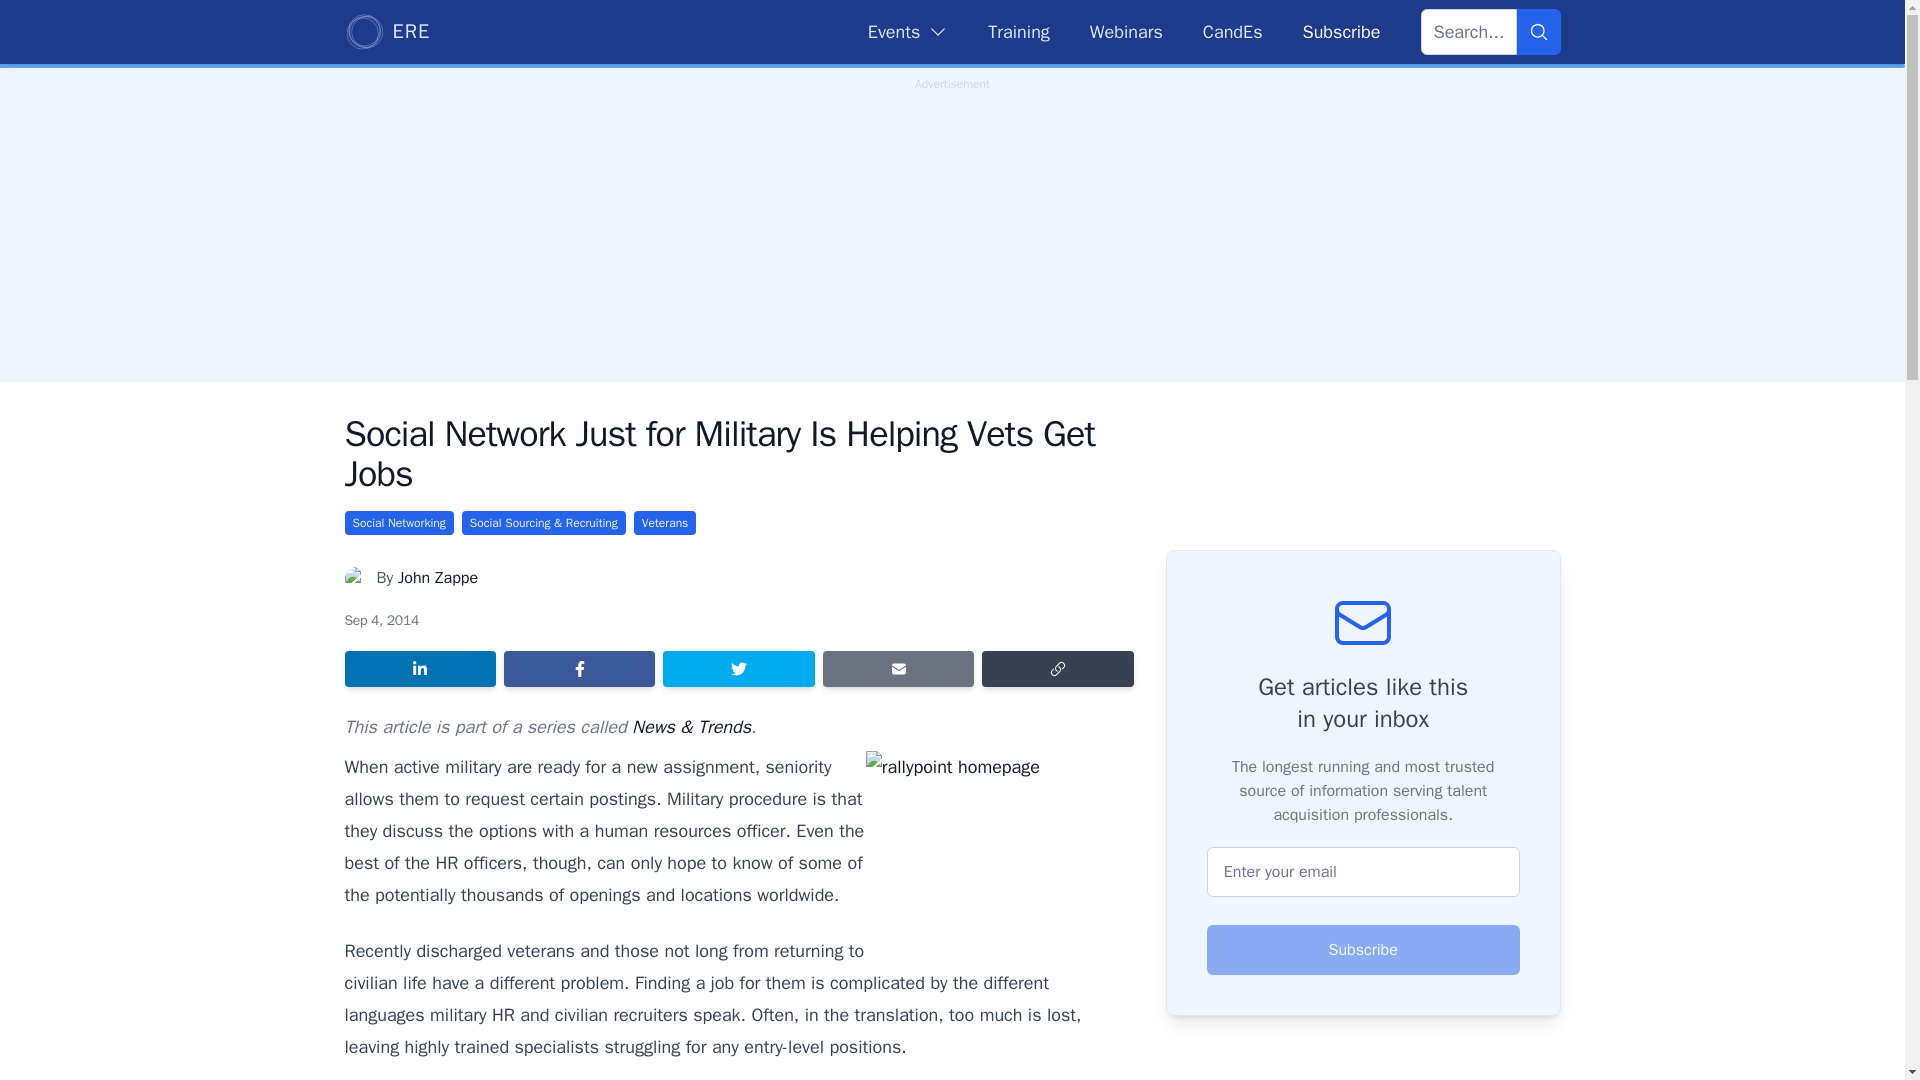 The image size is (1920, 1080). What do you see at coordinates (1018, 32) in the screenshot?
I see `Training` at bounding box center [1018, 32].